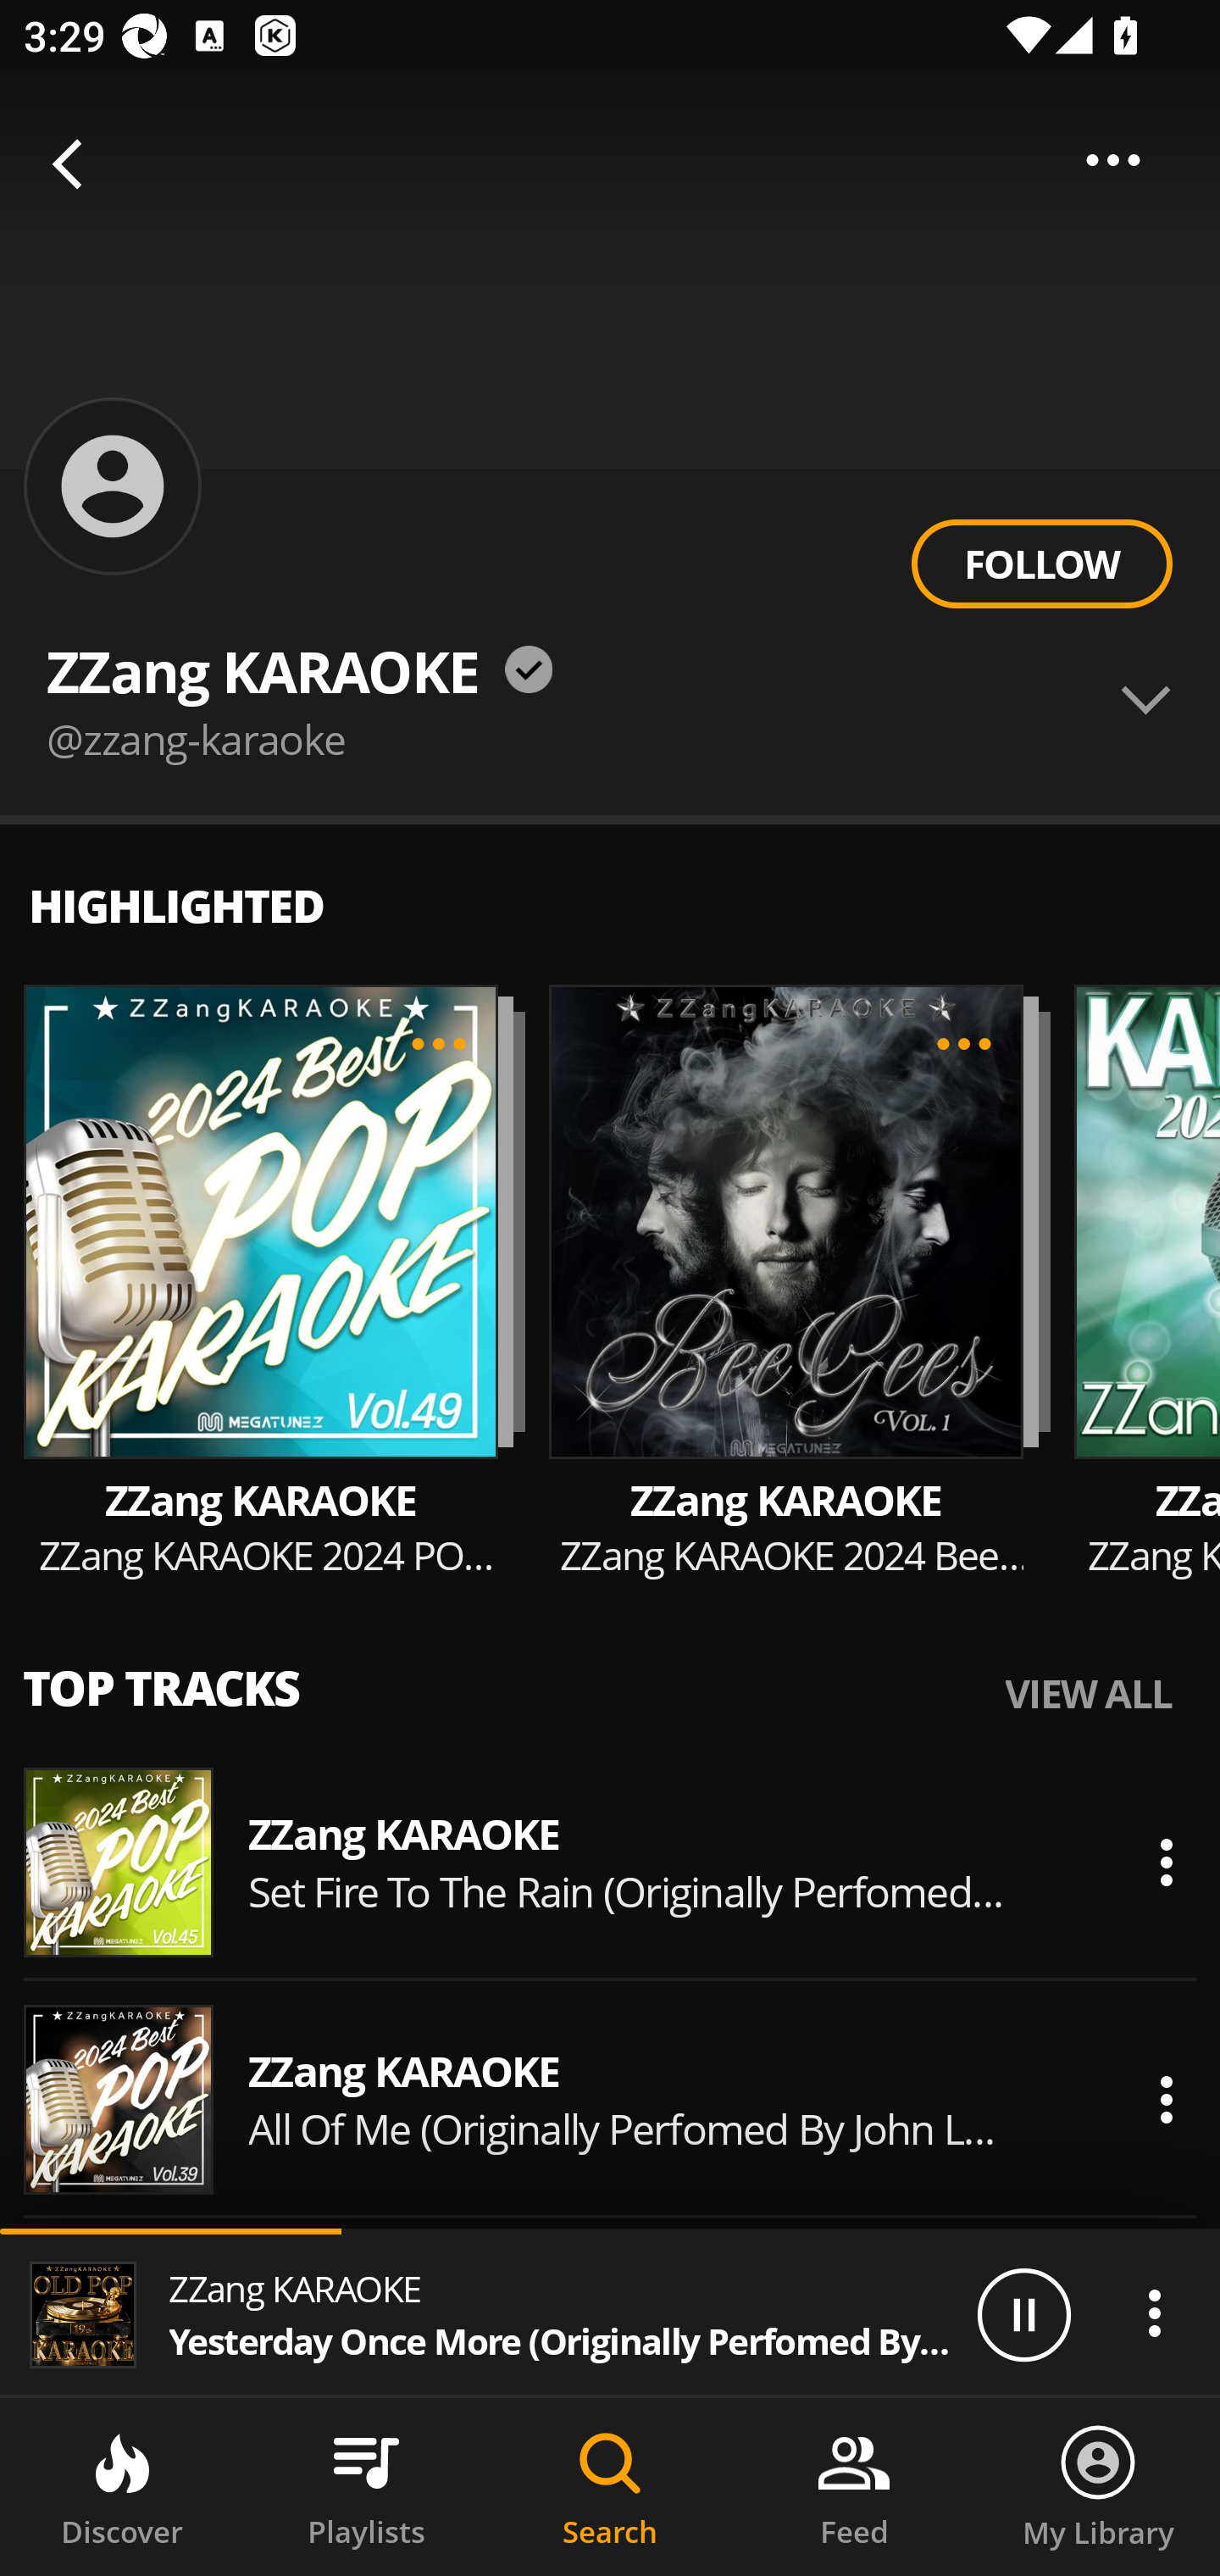  I want to click on Play/Pause, so click(1023, 2313).